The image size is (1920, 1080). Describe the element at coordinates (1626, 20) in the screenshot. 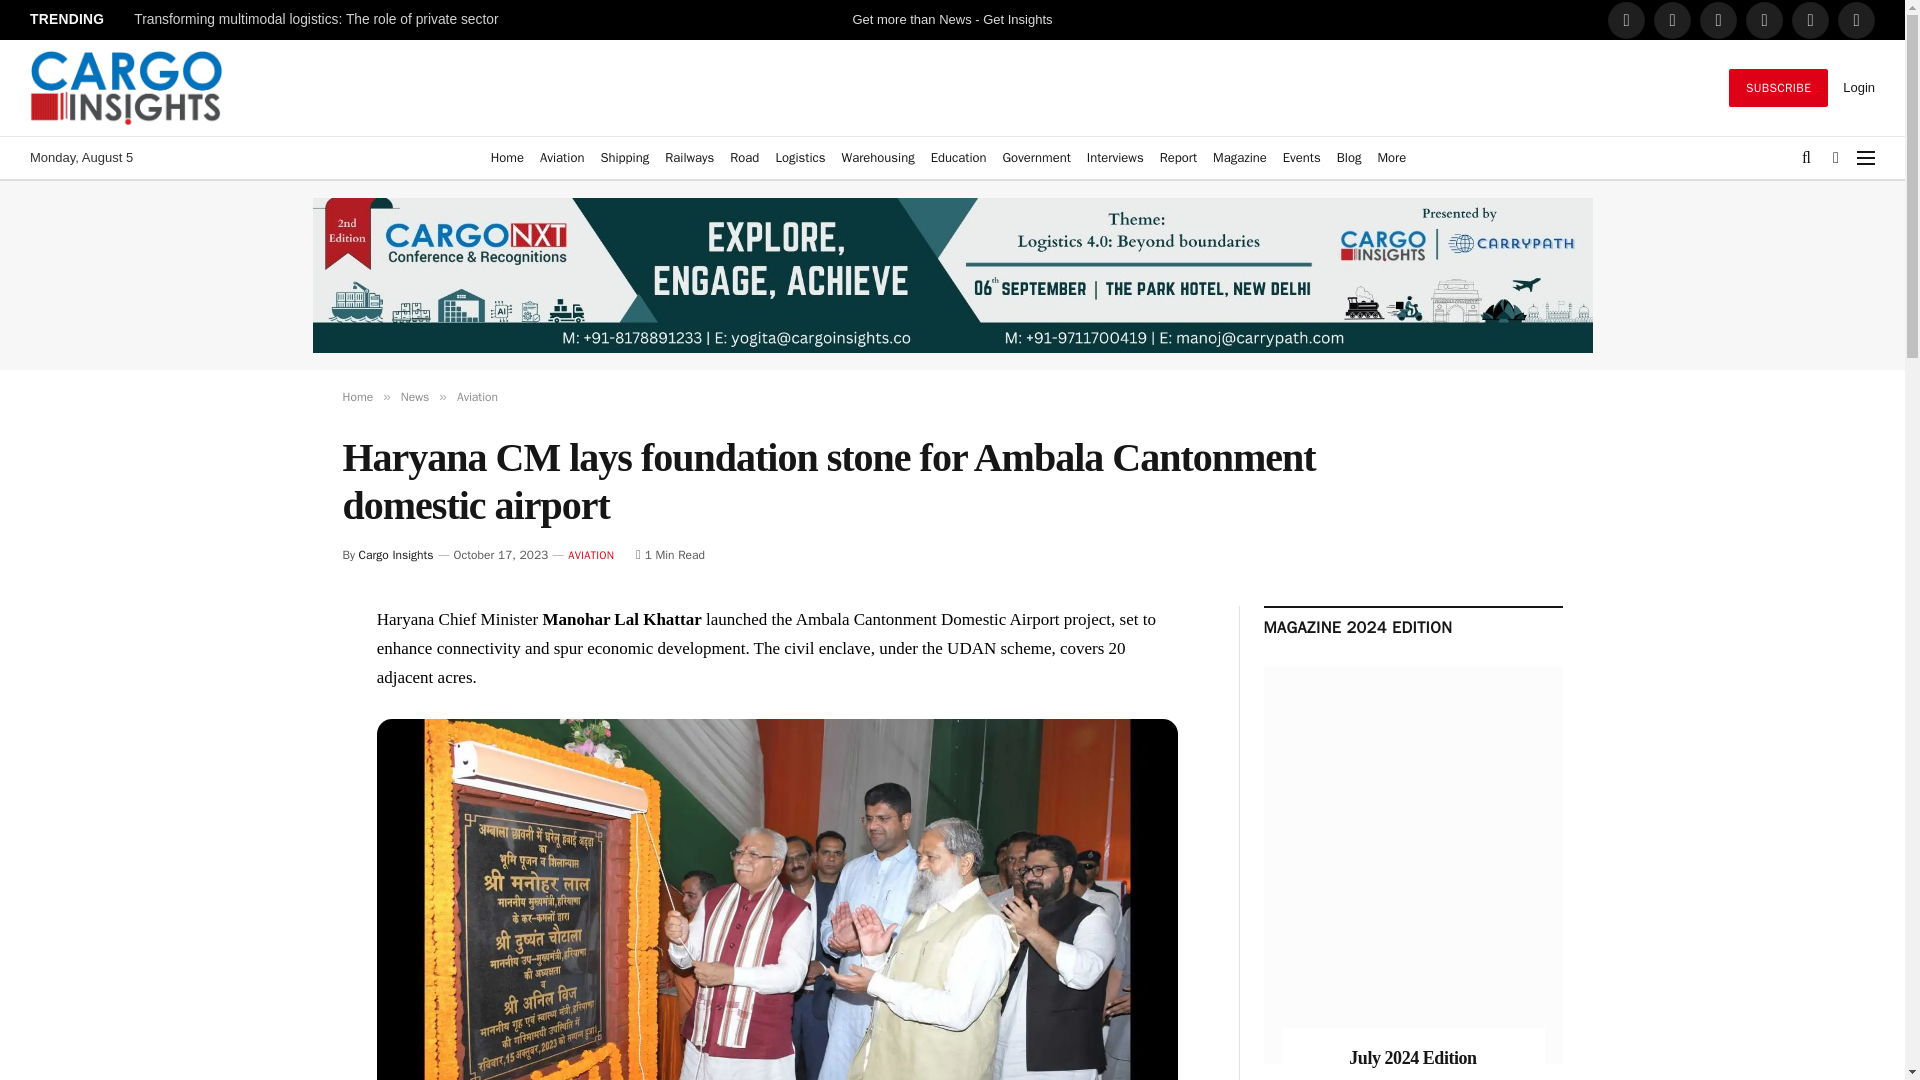

I see `Facebook` at that location.